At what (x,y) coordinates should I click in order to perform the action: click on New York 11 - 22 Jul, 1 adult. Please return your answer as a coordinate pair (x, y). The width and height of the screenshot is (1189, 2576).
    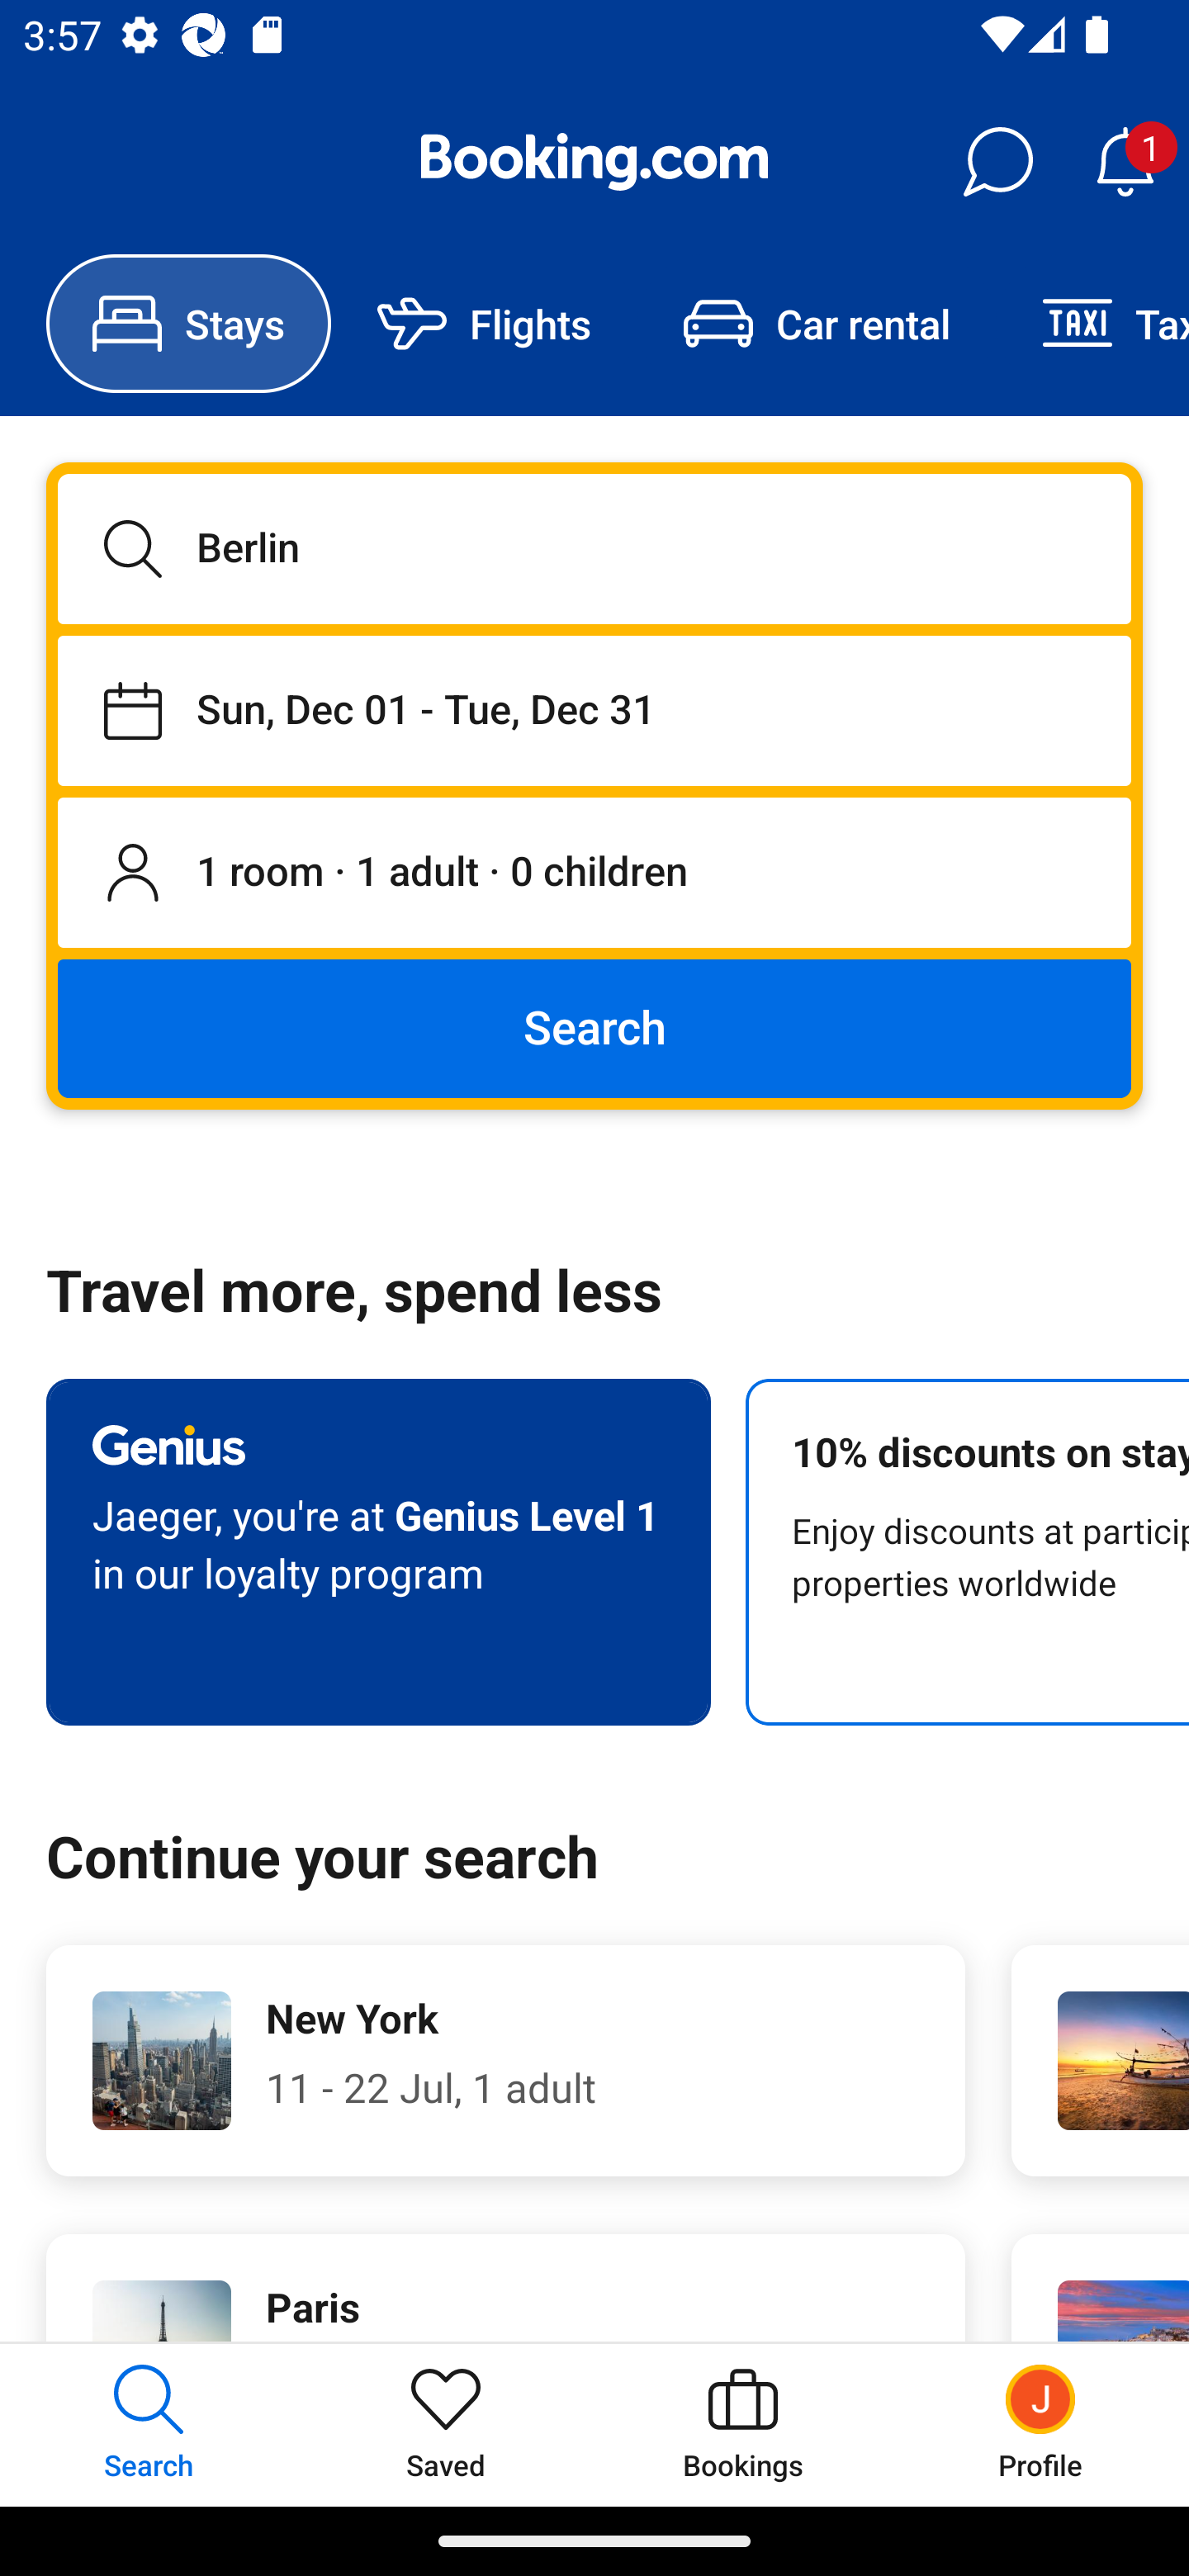
    Looking at the image, I should click on (505, 2061).